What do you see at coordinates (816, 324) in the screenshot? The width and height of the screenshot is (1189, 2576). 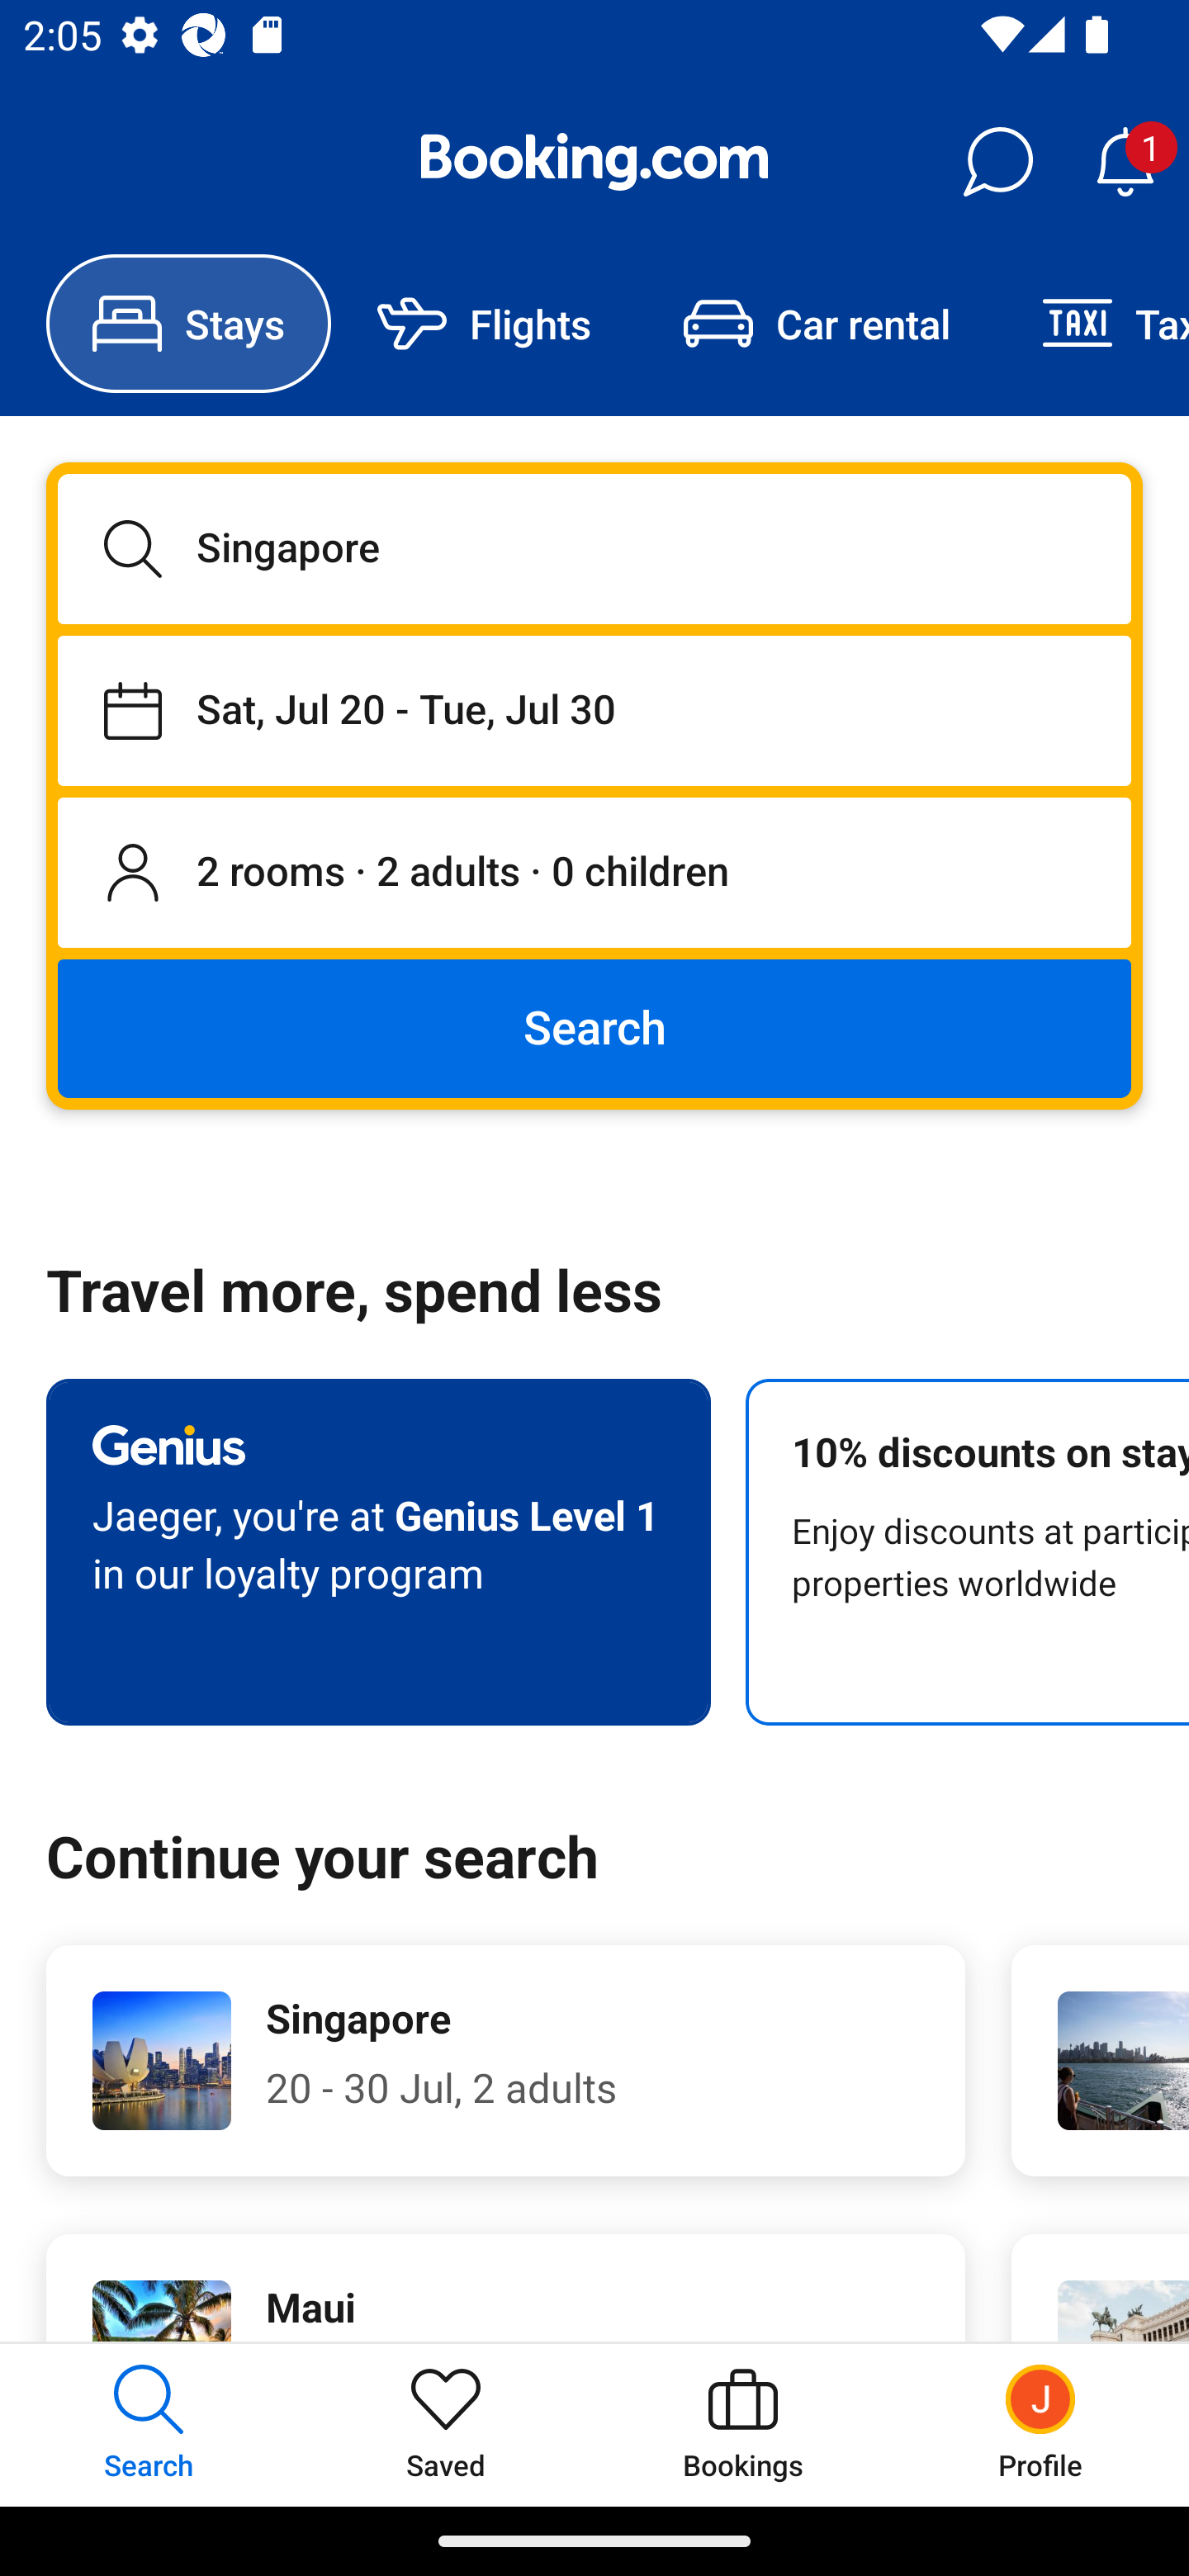 I see `Car rental` at bounding box center [816, 324].